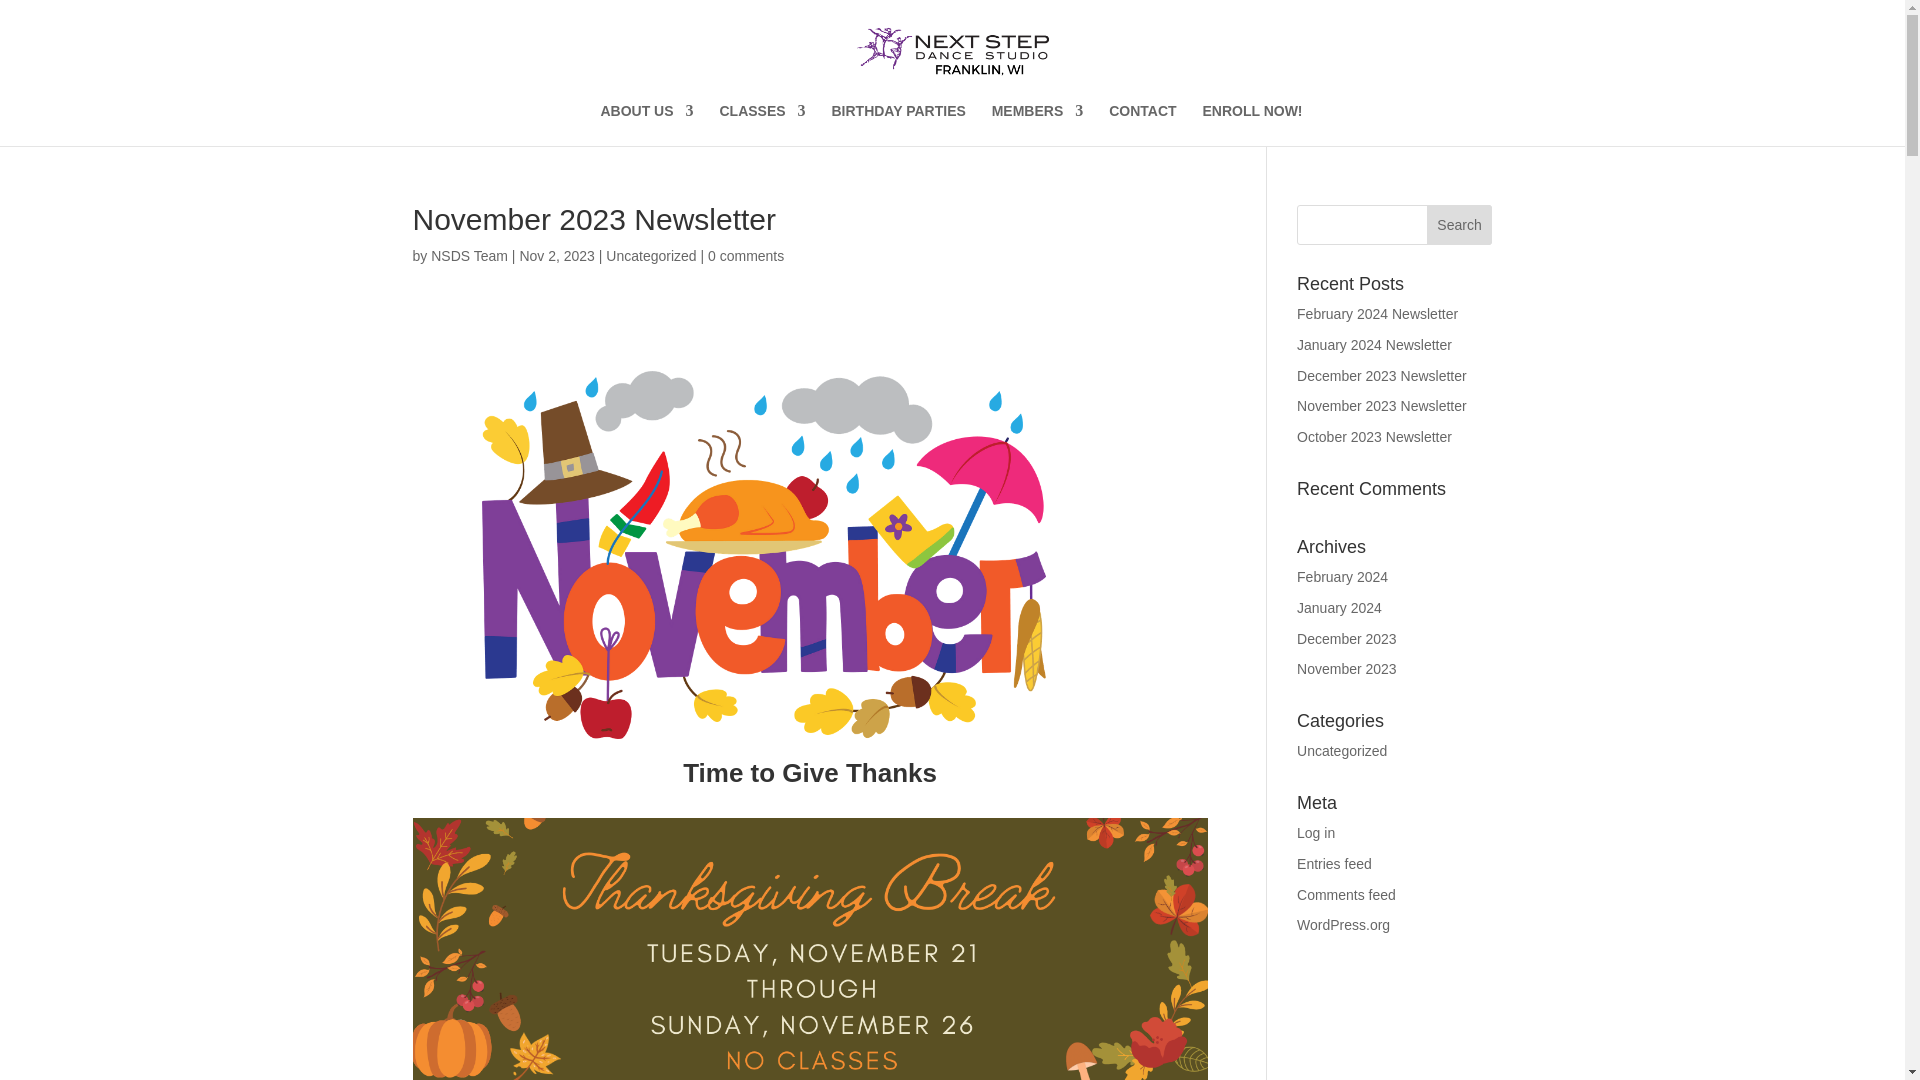 Image resolution: width=1920 pixels, height=1080 pixels. What do you see at coordinates (1460, 225) in the screenshot?
I see `Search` at bounding box center [1460, 225].